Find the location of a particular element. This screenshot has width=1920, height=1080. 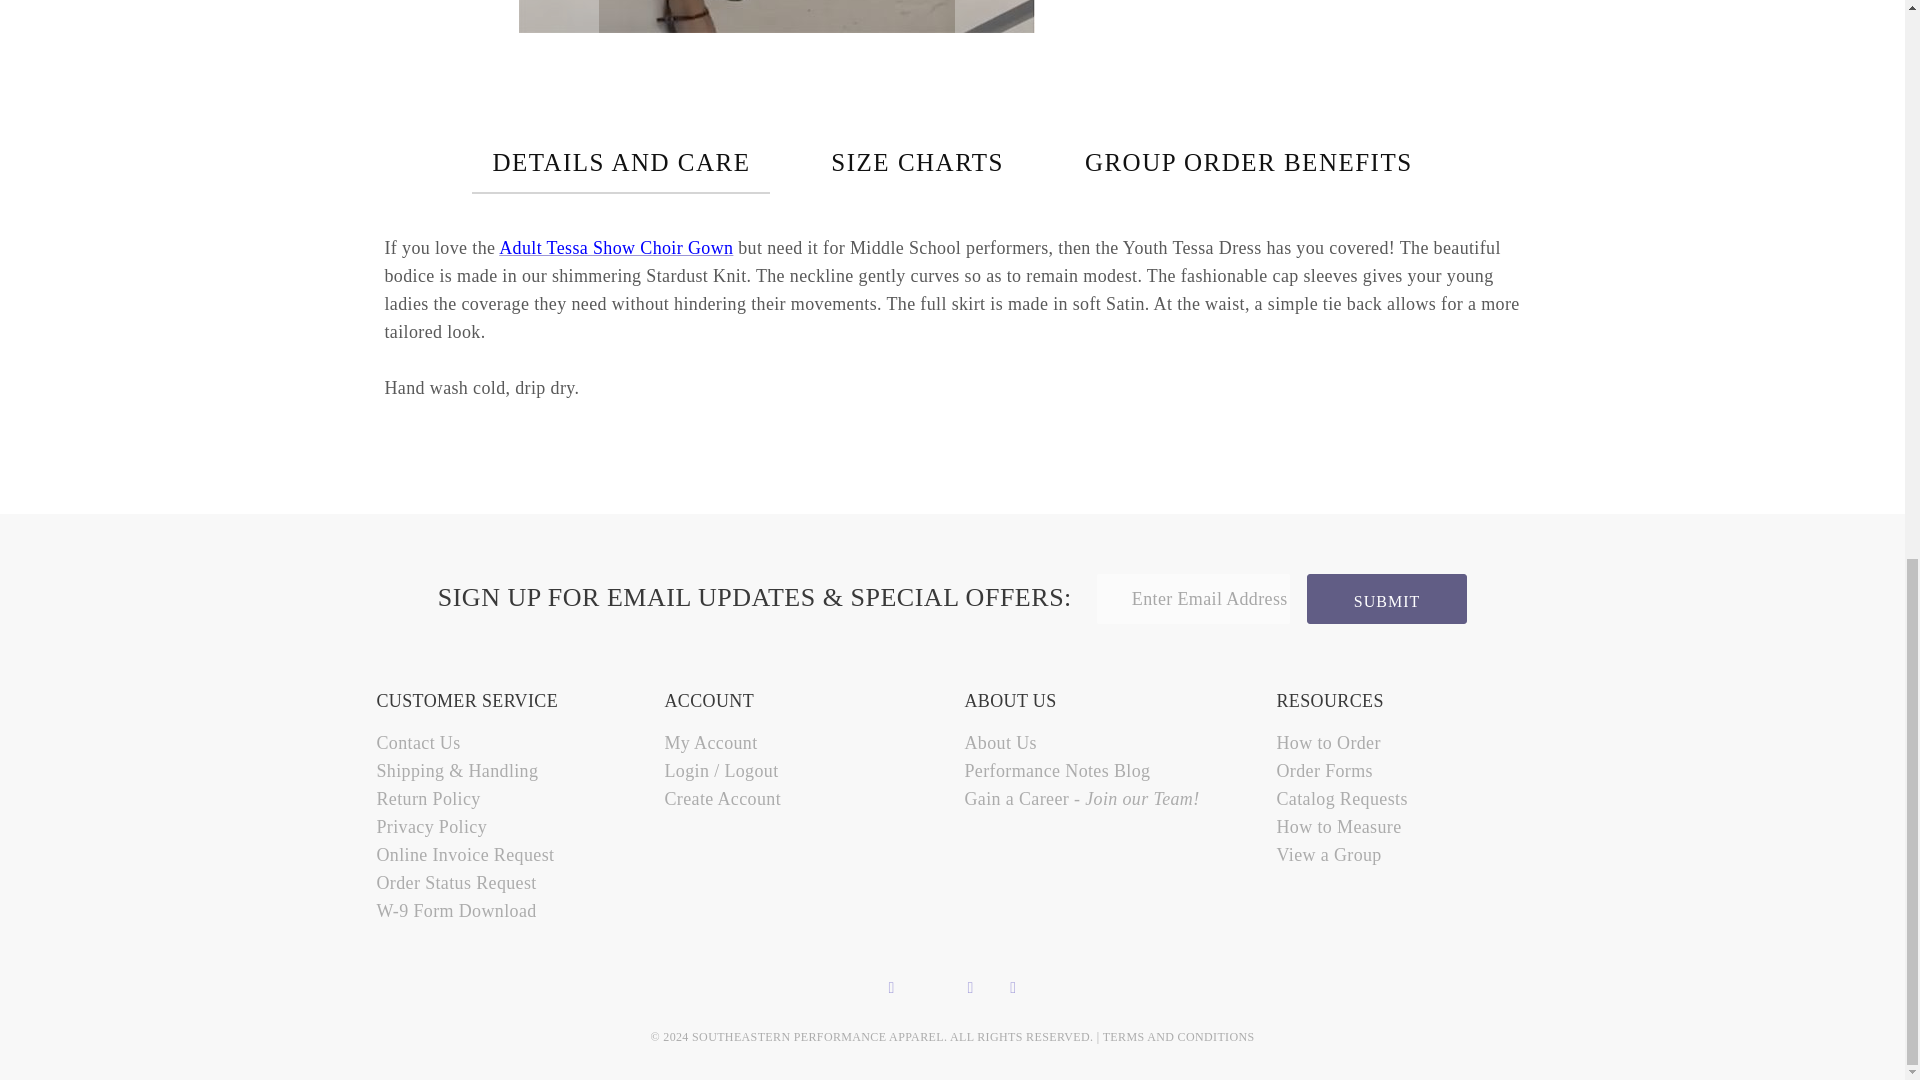

Submit is located at coordinates (1386, 598).